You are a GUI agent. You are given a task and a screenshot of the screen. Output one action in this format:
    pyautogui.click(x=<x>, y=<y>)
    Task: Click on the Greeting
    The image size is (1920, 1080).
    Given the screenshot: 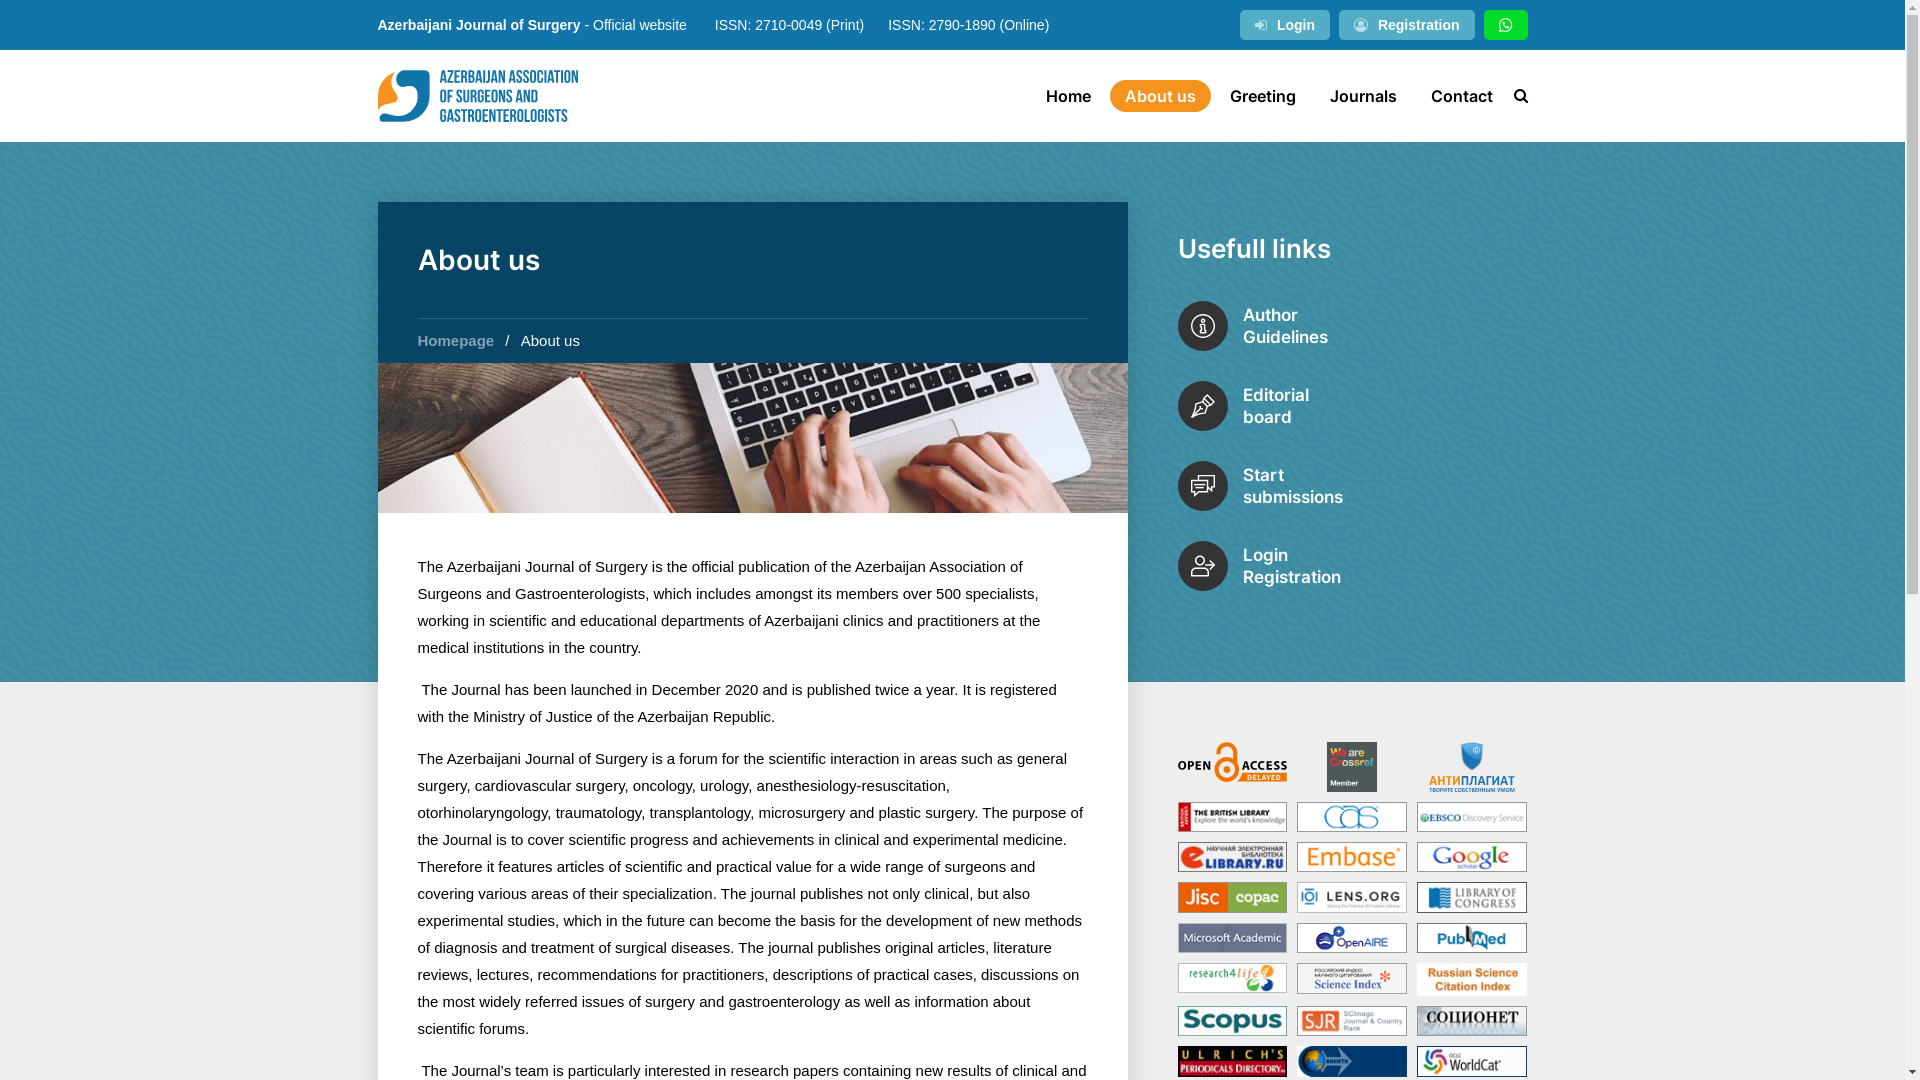 What is the action you would take?
    pyautogui.click(x=1262, y=96)
    